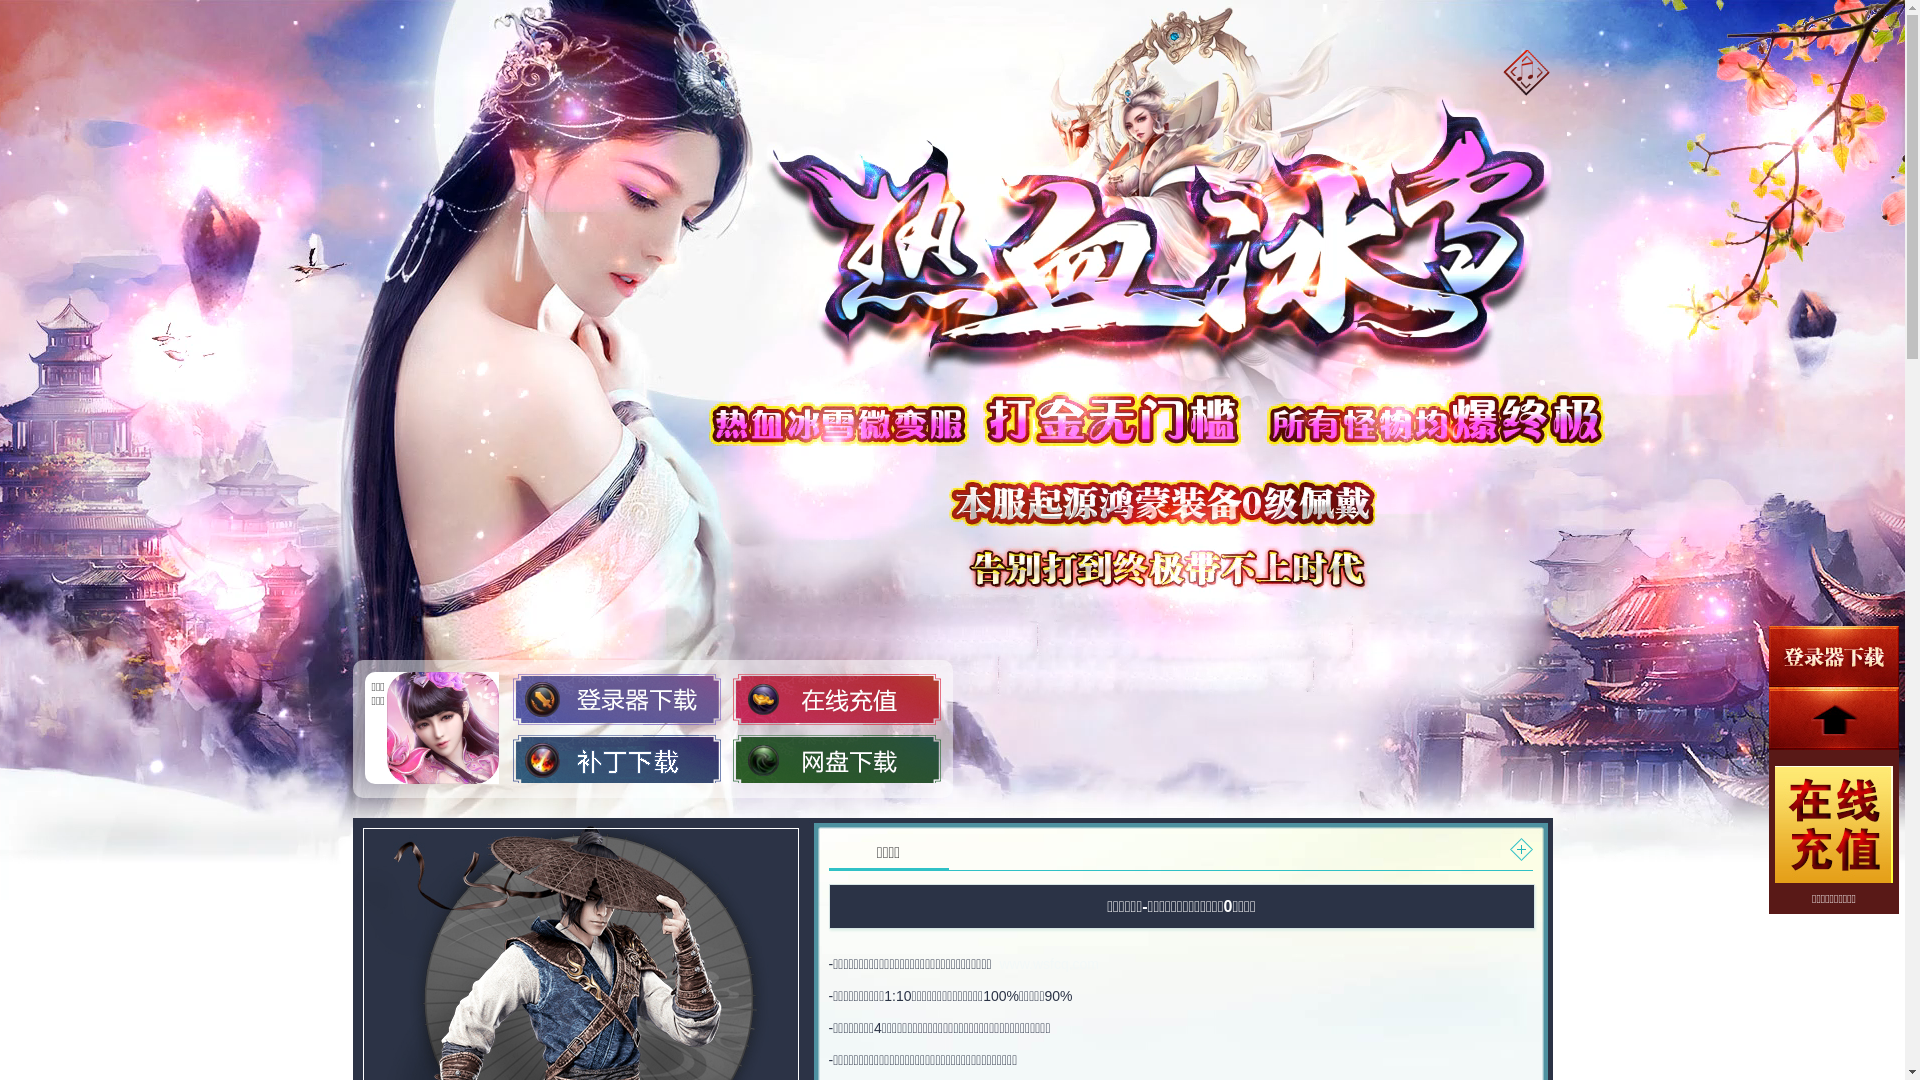 The width and height of the screenshot is (1920, 1080). Describe the element at coordinates (1048, 964) in the screenshot. I see `www.wsfcq.com` at that location.